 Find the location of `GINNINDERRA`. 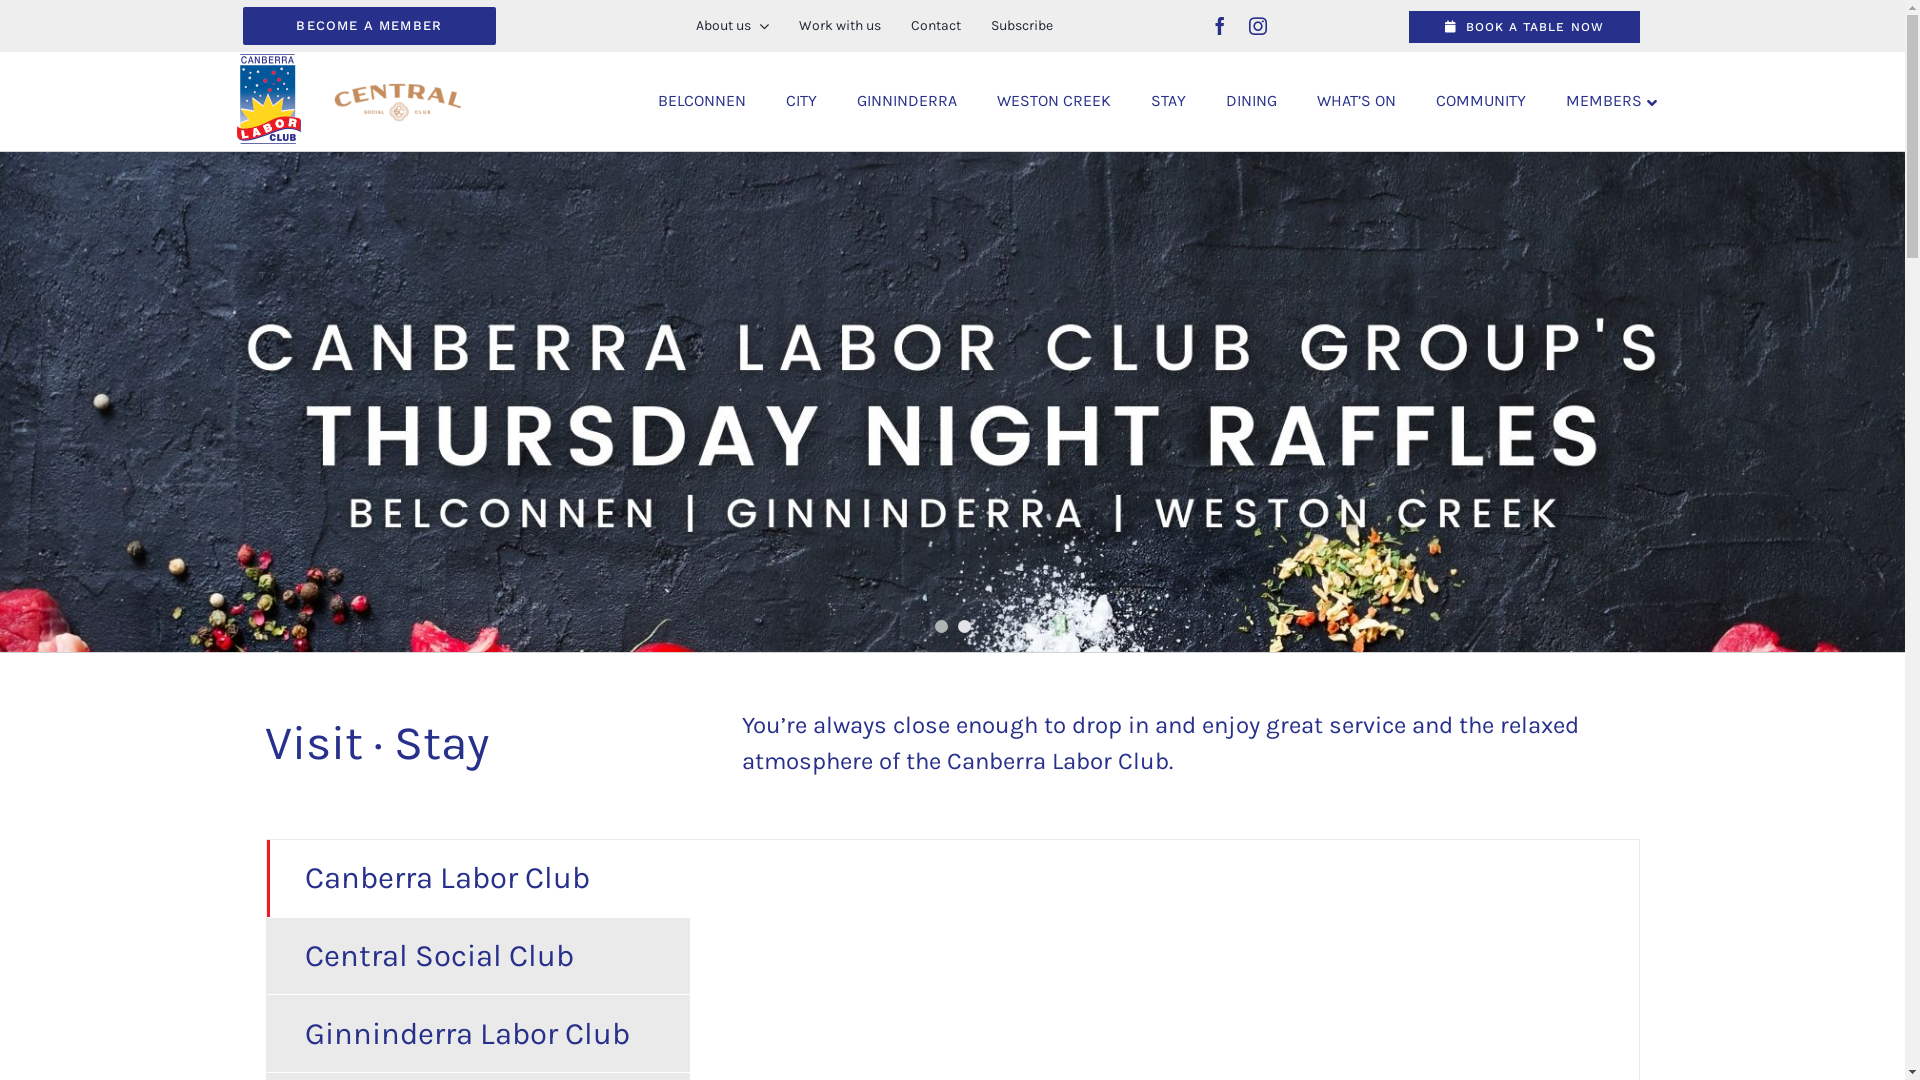

GINNINDERRA is located at coordinates (907, 102).